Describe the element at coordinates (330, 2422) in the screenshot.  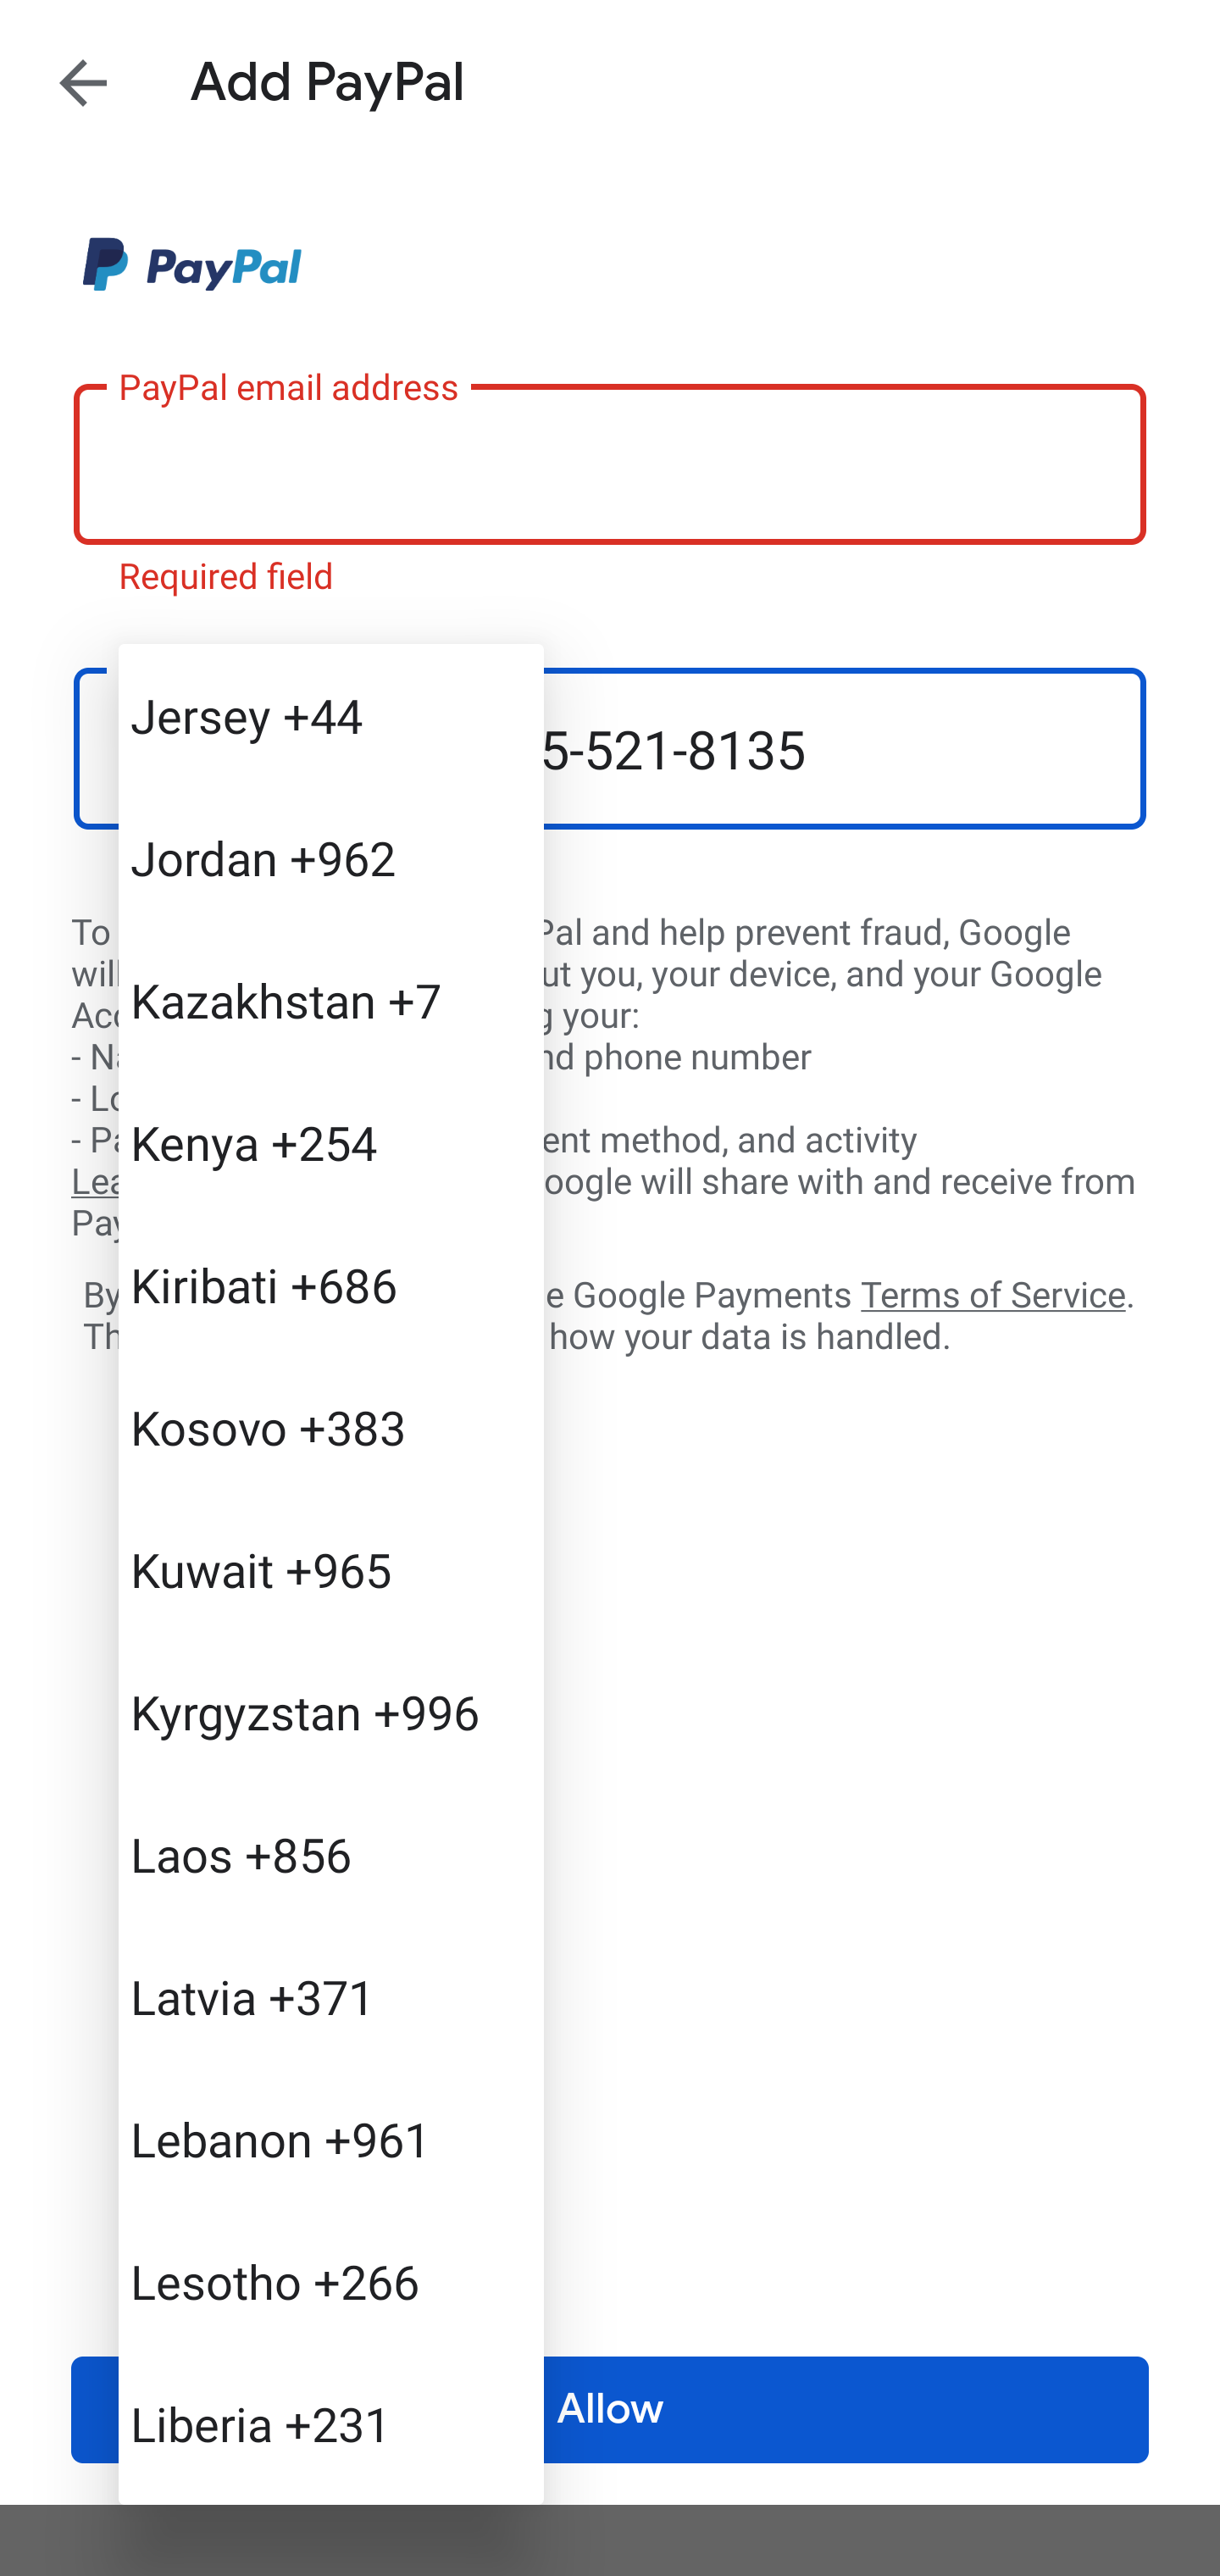
I see `Liberia +231` at that location.